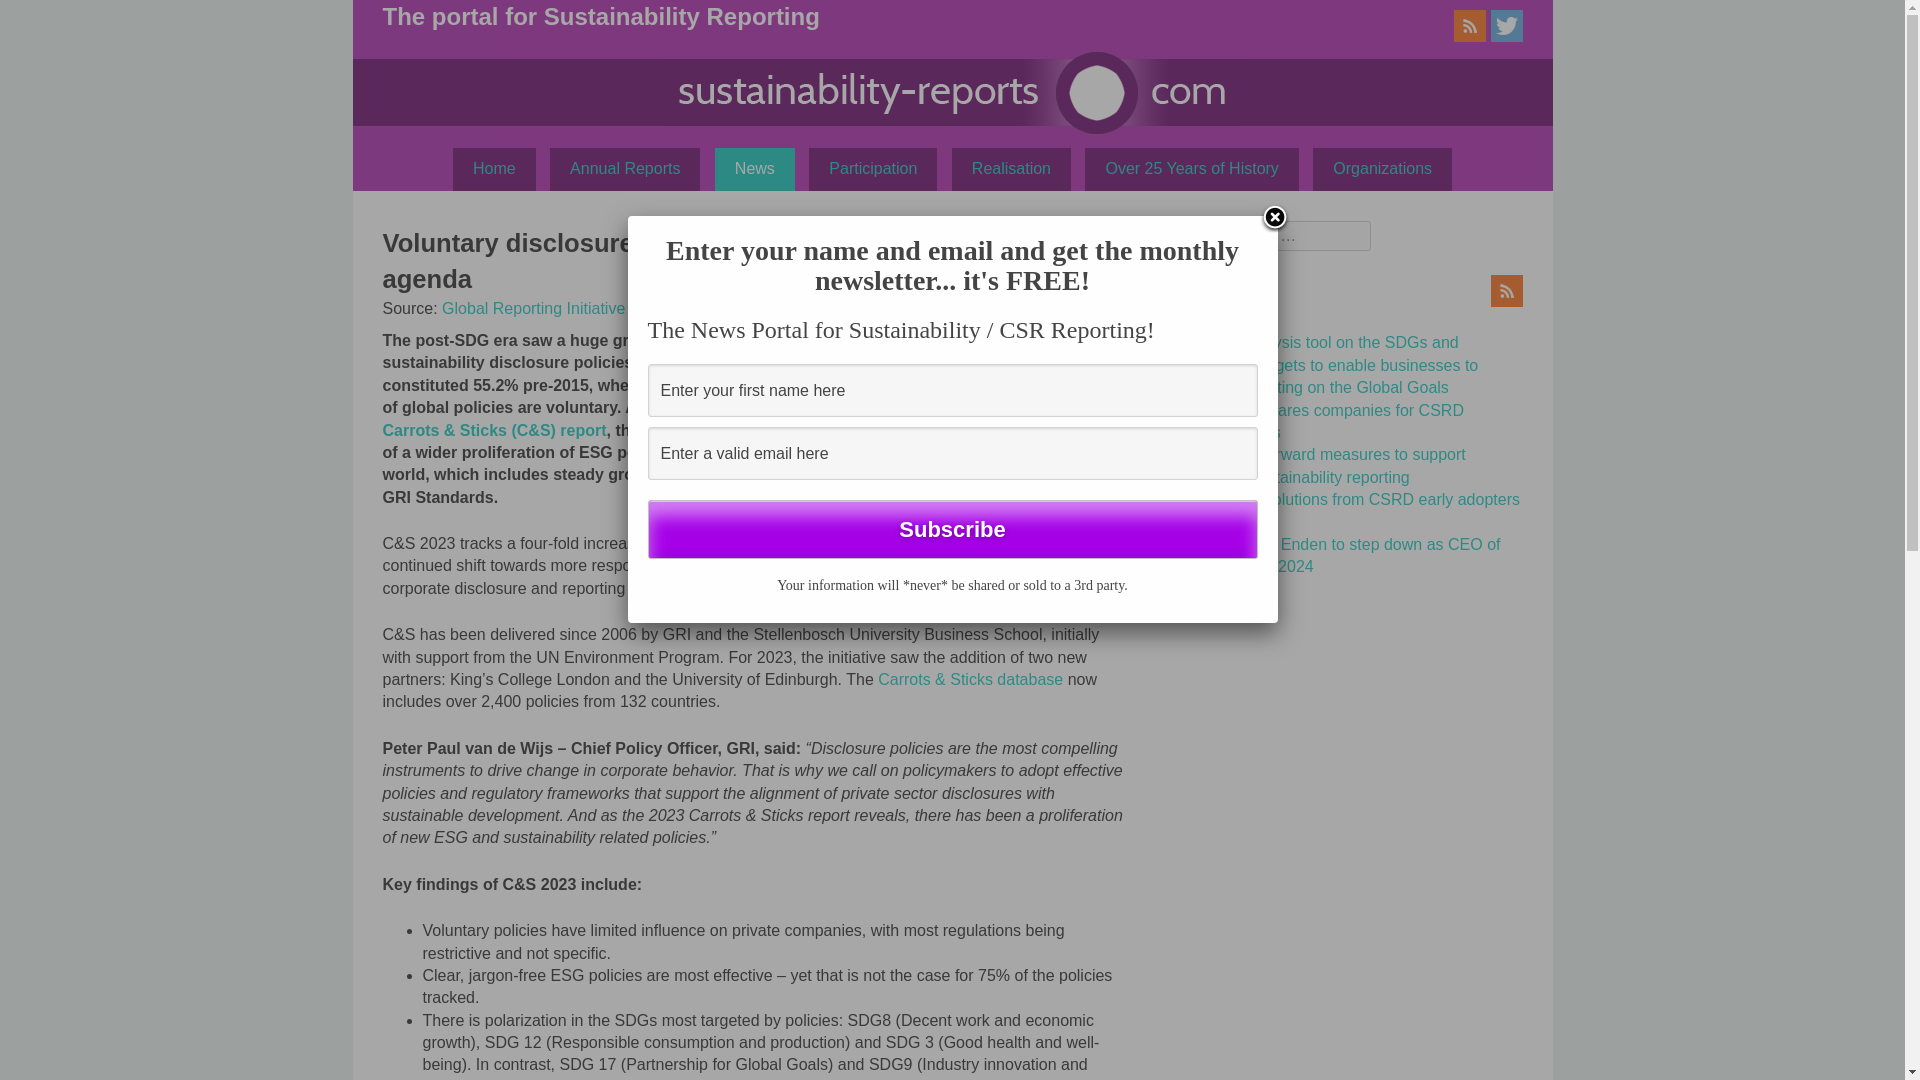 Image resolution: width=1920 pixels, height=1080 pixels. Describe the element at coordinates (1348, 510) in the screenshot. I see `75 inspiring solutions from CSRD early adopters reports` at that location.